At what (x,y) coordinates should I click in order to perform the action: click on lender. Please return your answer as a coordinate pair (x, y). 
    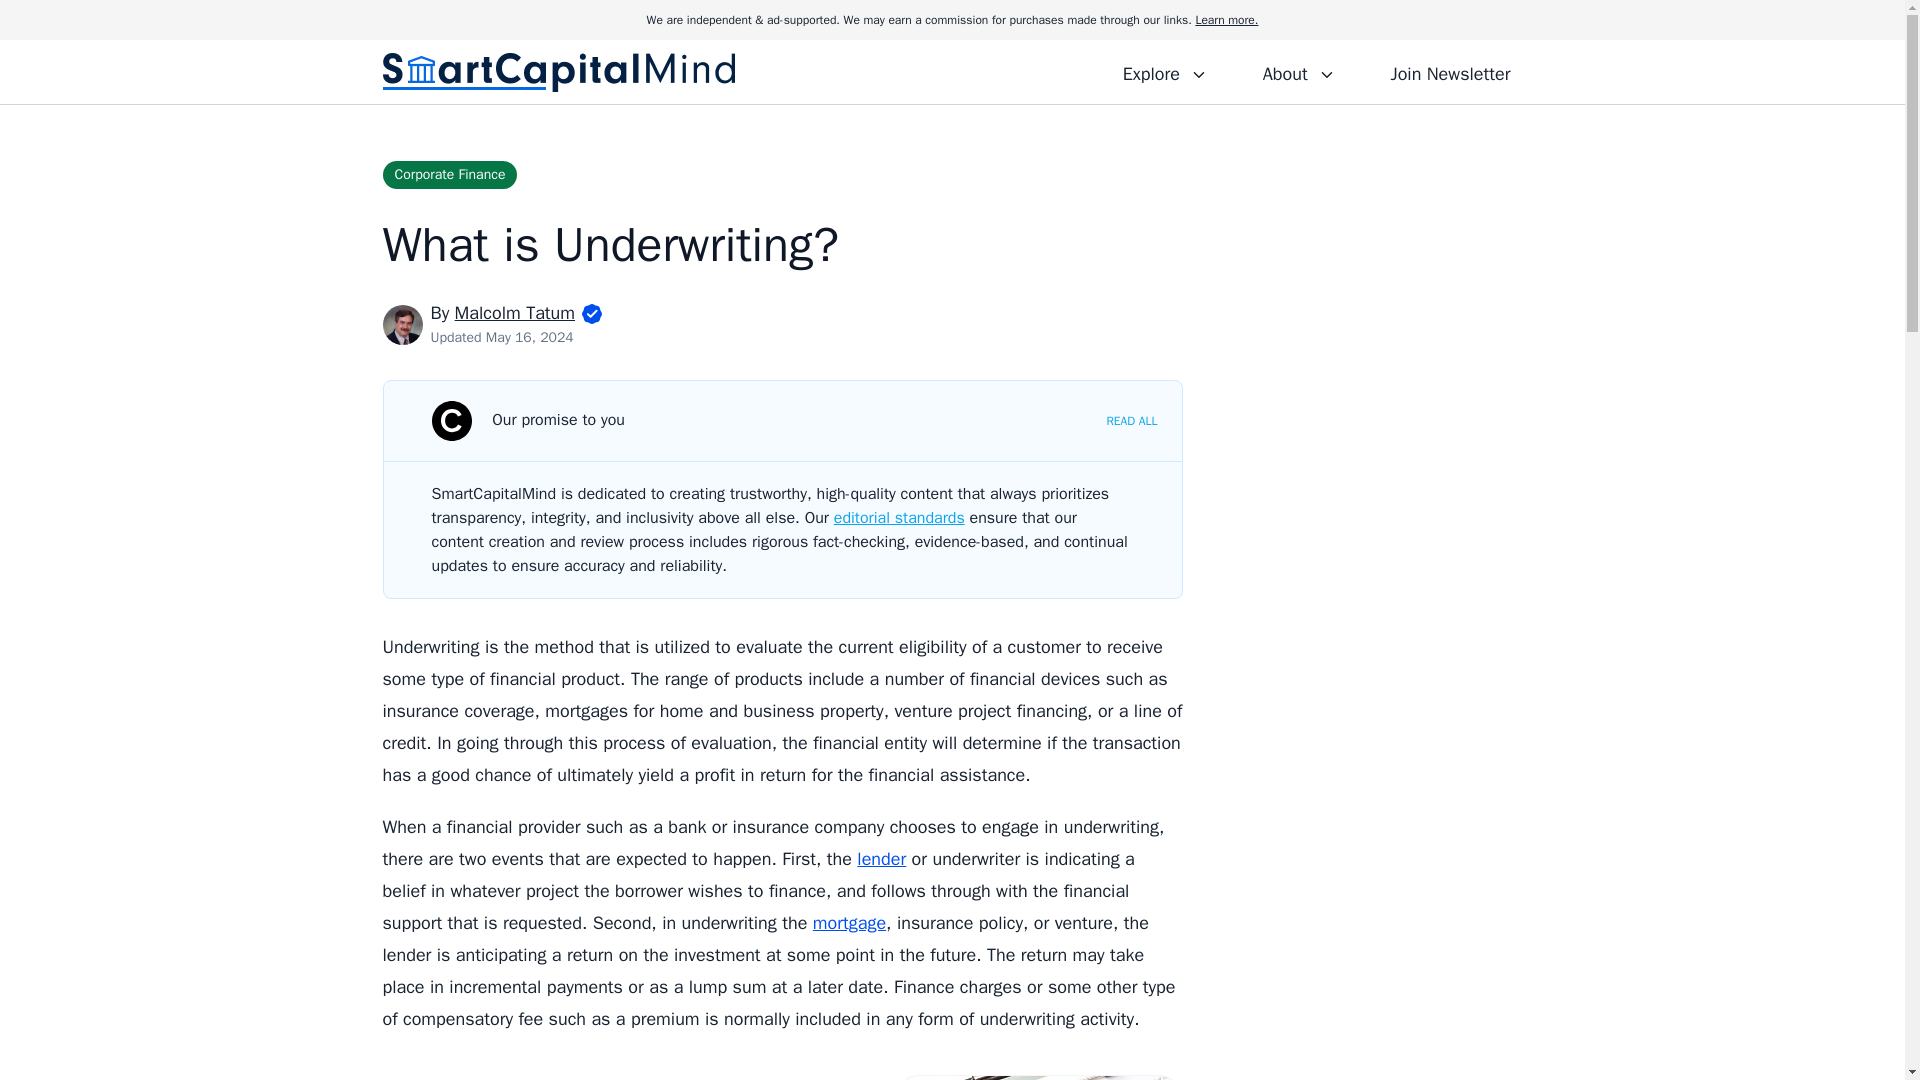
    Looking at the image, I should click on (881, 858).